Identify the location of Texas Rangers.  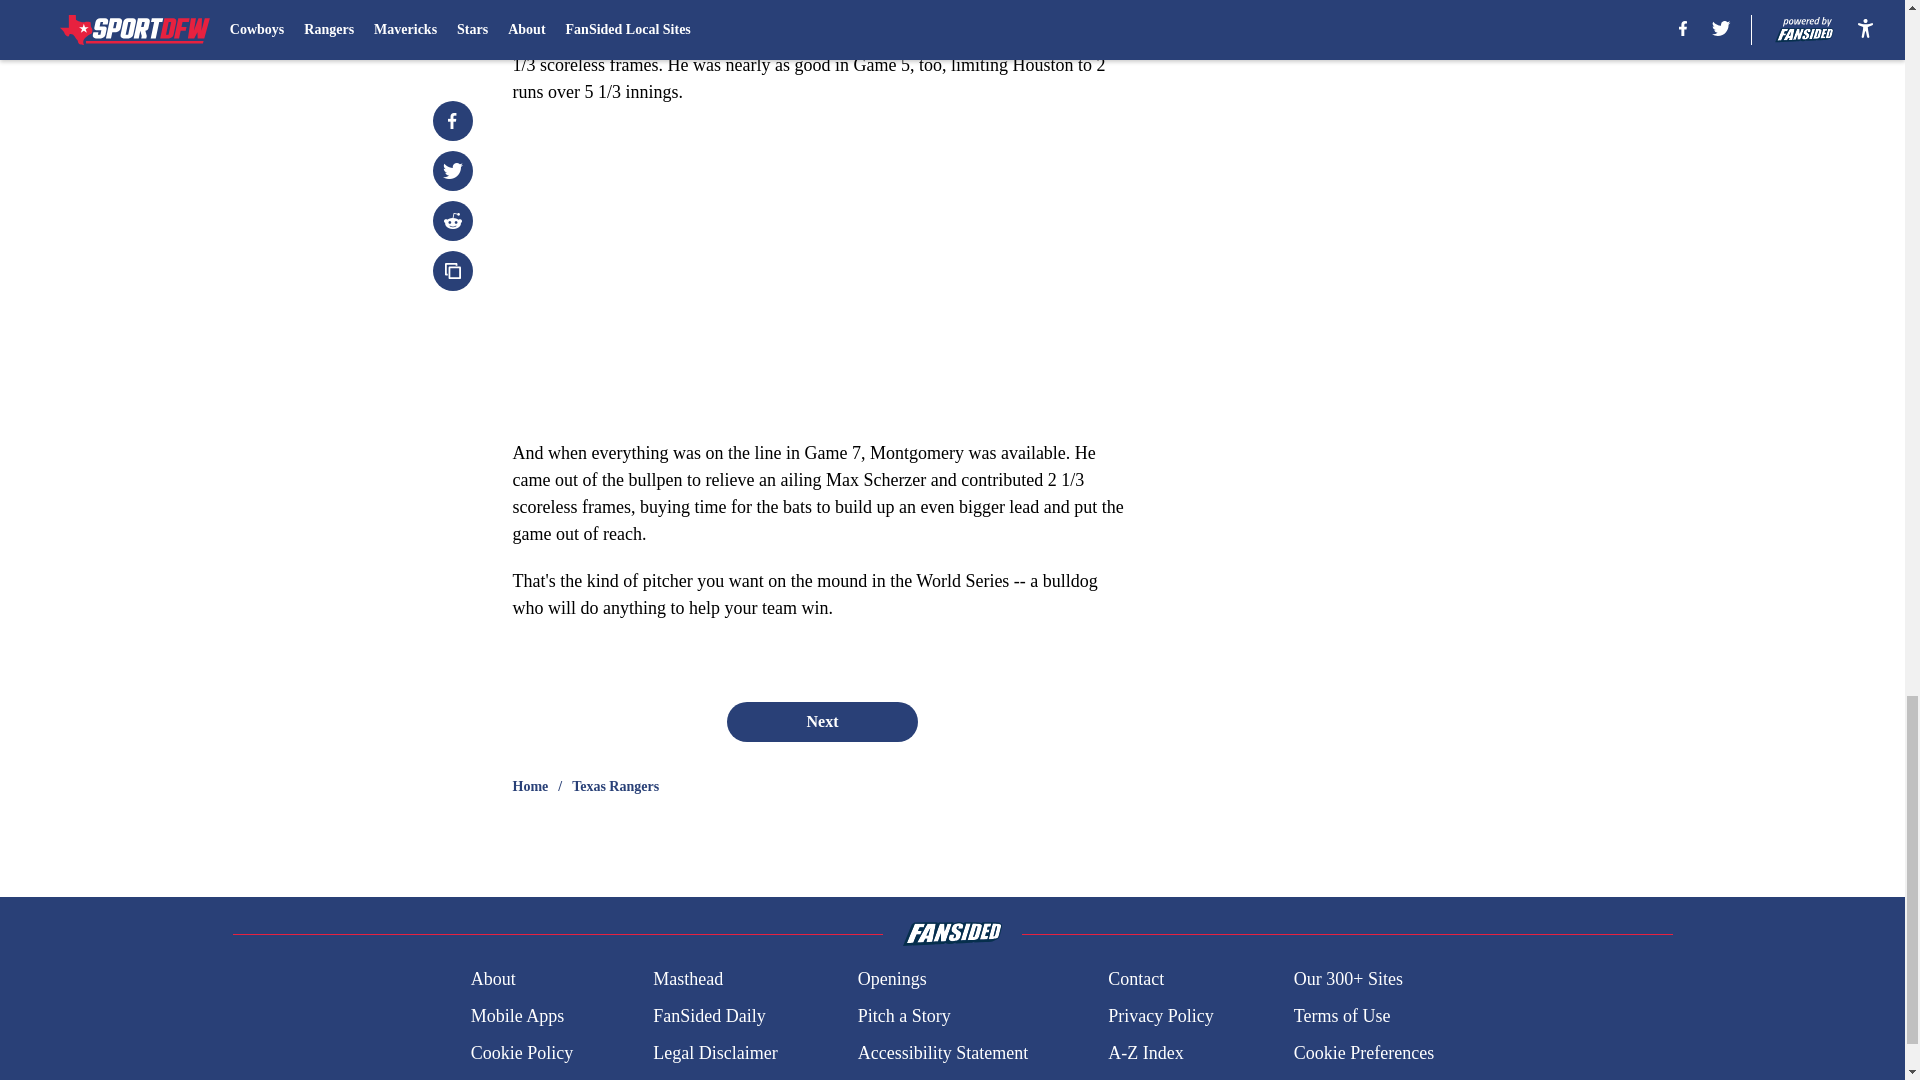
(615, 786).